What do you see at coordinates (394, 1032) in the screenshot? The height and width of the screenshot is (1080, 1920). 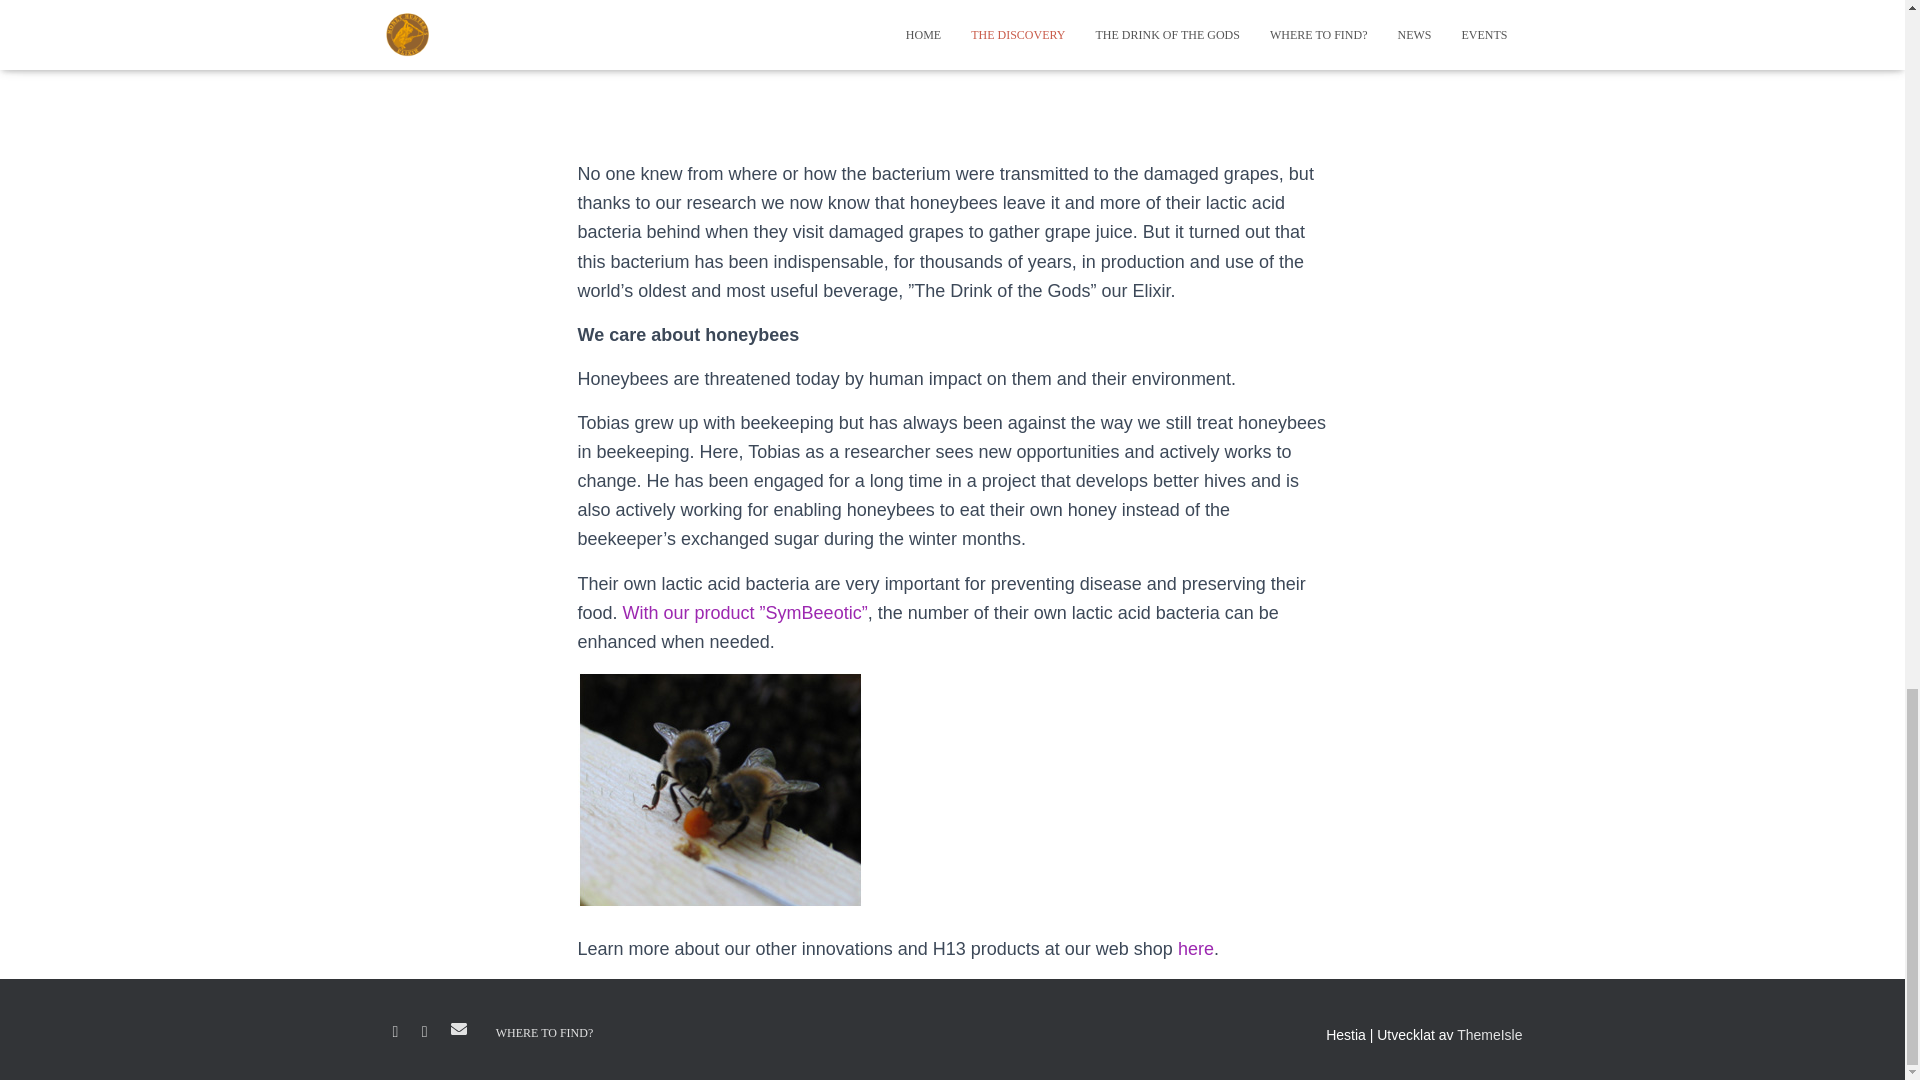 I see `FACEBOOK` at bounding box center [394, 1032].